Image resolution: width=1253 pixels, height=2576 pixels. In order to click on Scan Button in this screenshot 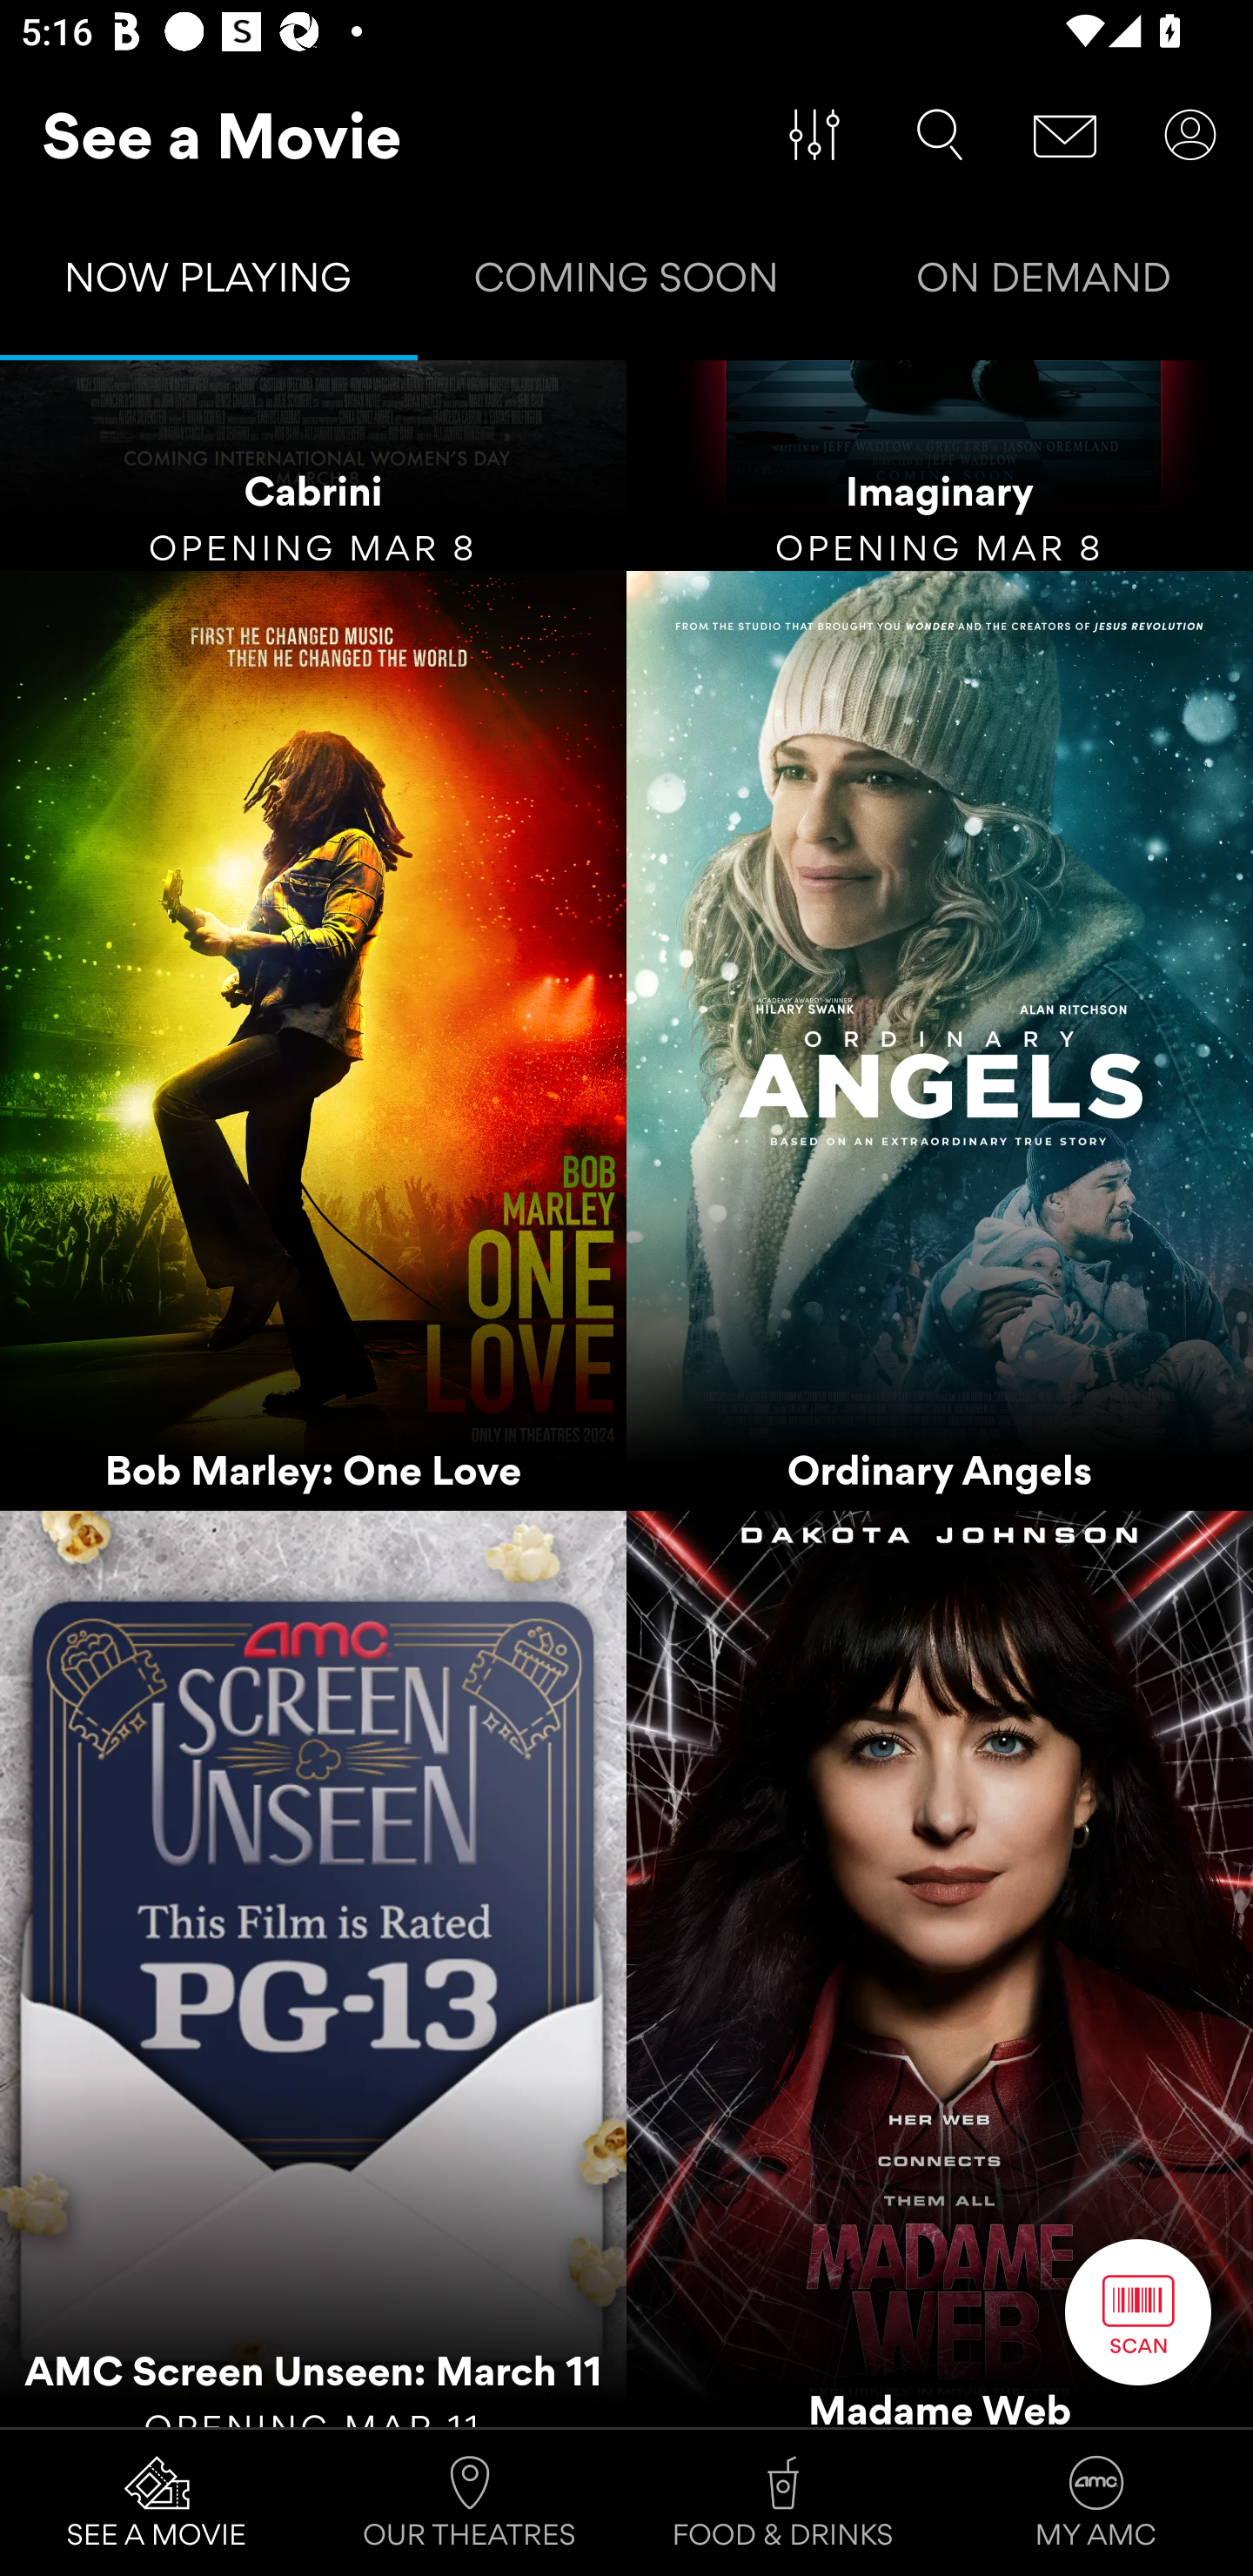, I will do `click(1138, 2311)`.